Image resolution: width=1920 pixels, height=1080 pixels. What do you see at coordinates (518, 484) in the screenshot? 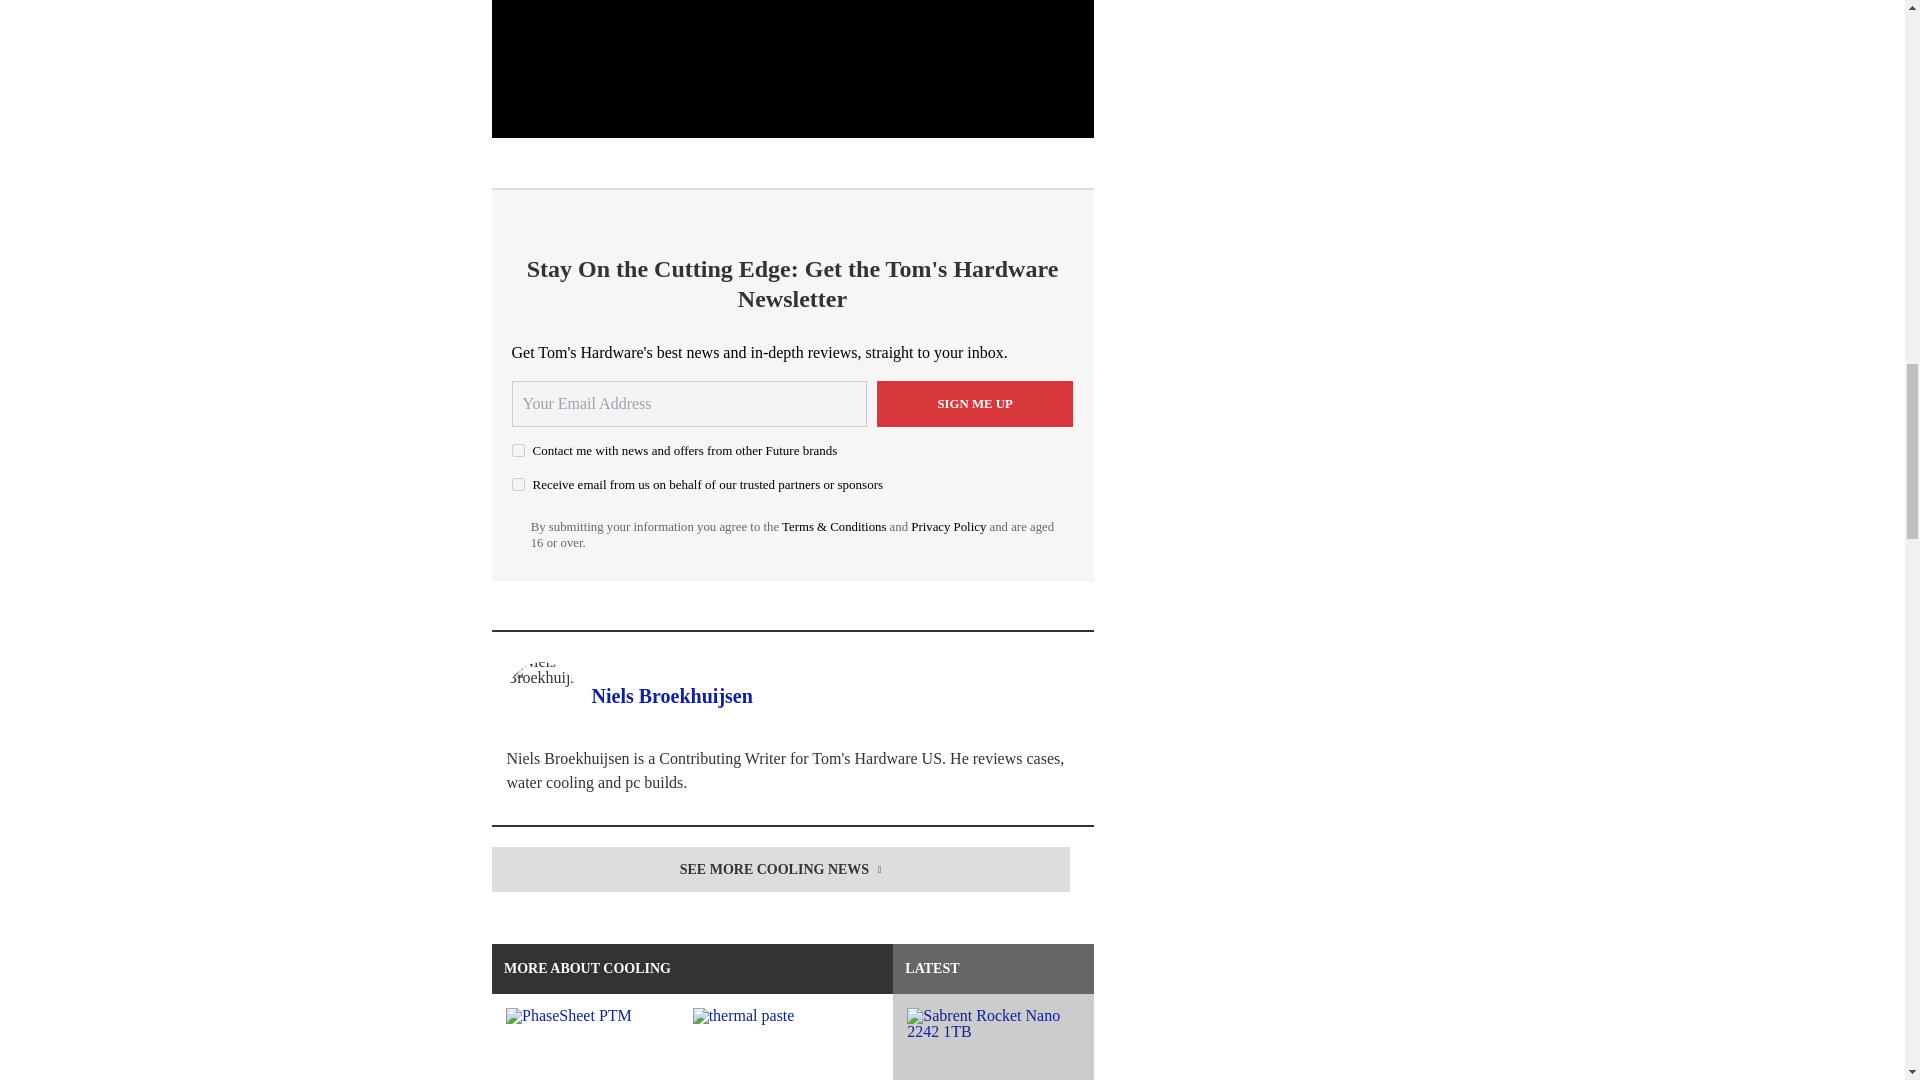
I see `on` at bounding box center [518, 484].